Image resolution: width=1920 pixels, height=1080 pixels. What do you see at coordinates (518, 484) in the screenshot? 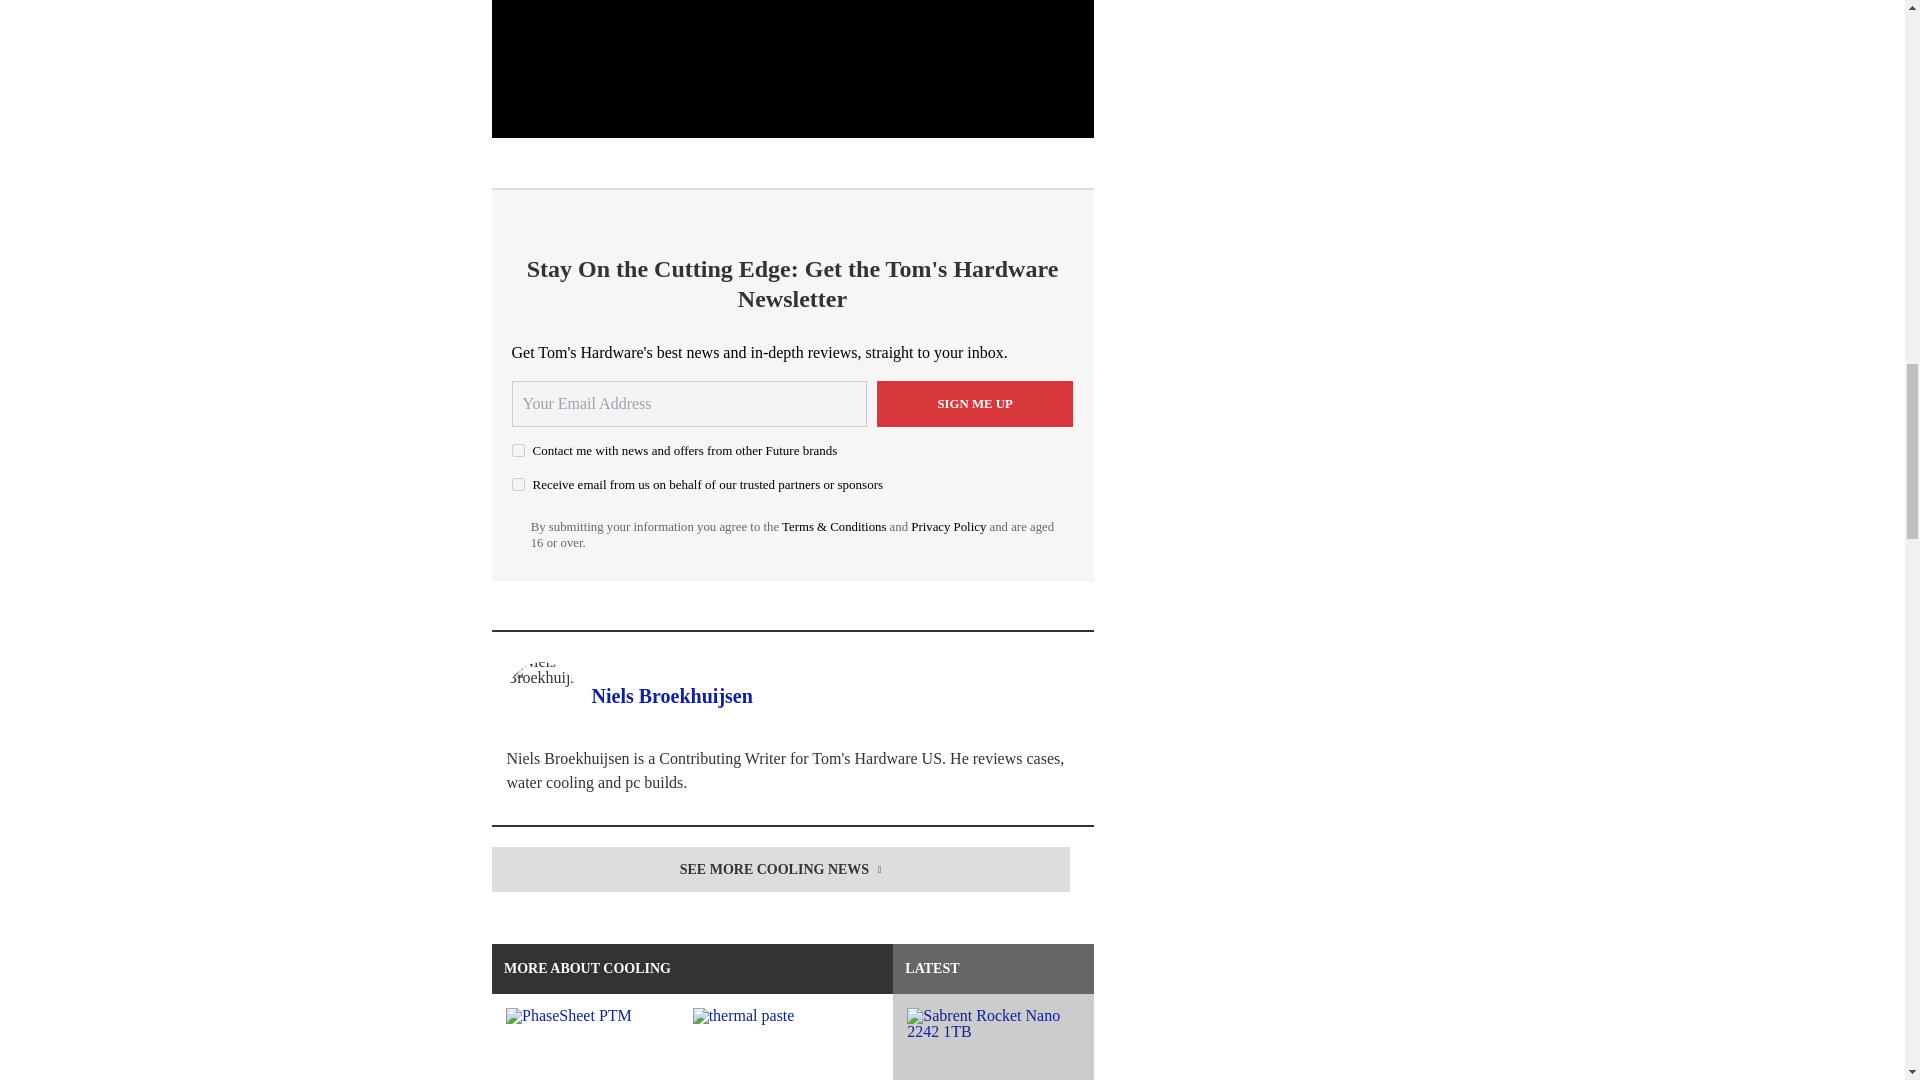
I see `on` at bounding box center [518, 484].